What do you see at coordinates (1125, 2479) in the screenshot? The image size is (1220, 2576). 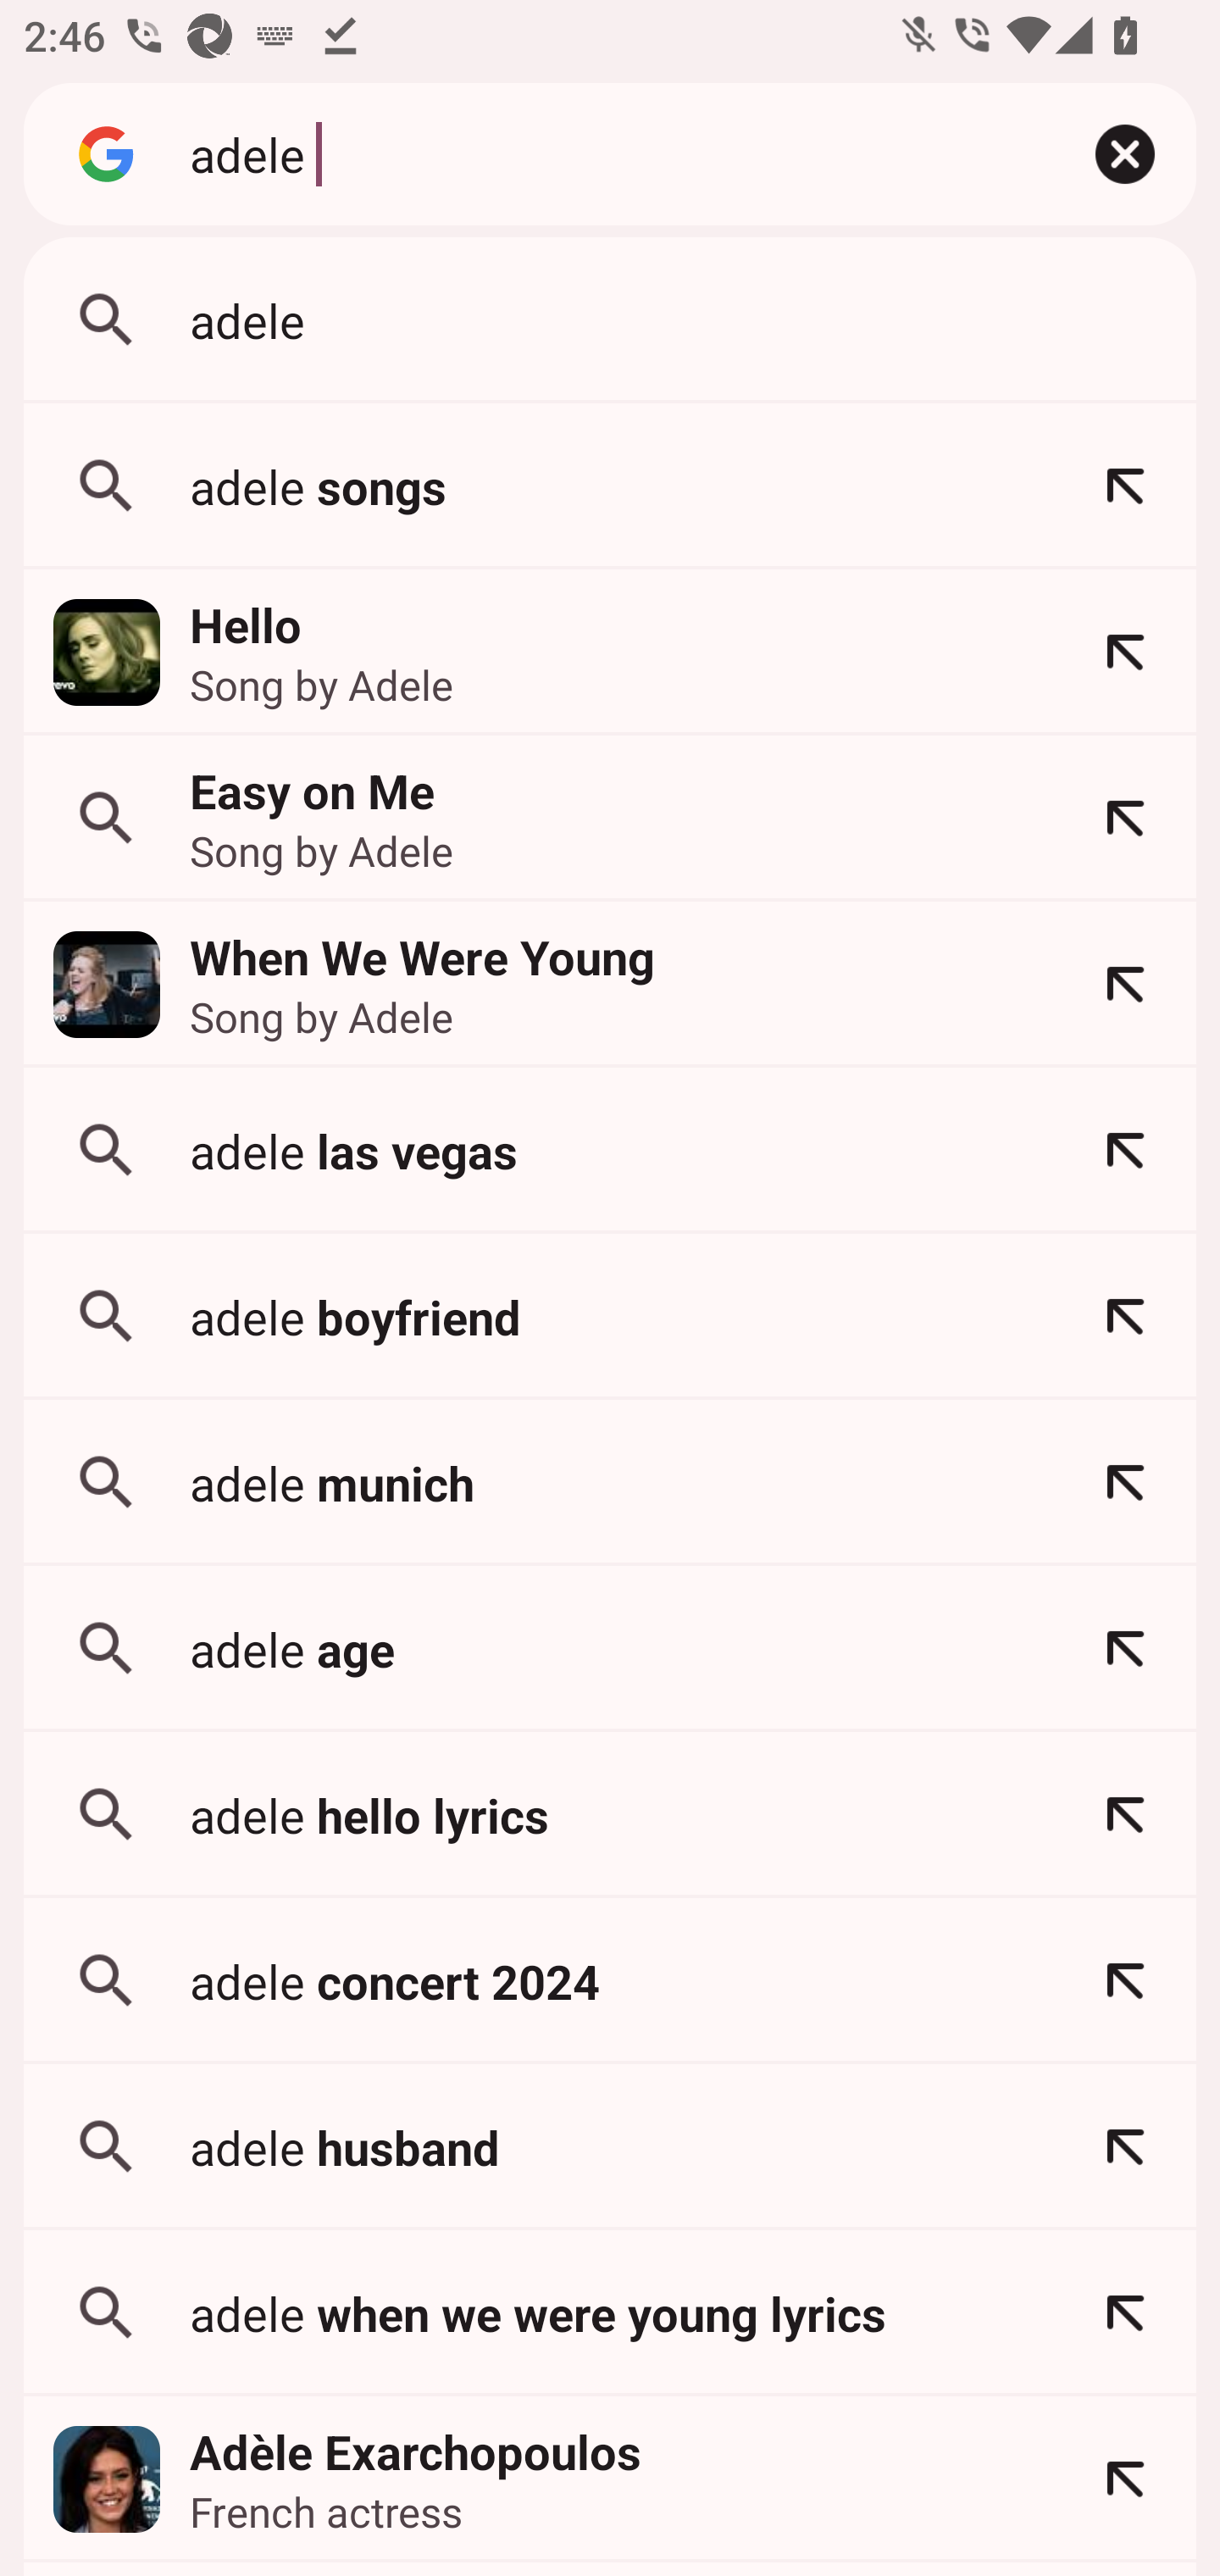 I see `Refine: adele exarchopoulos` at bounding box center [1125, 2479].